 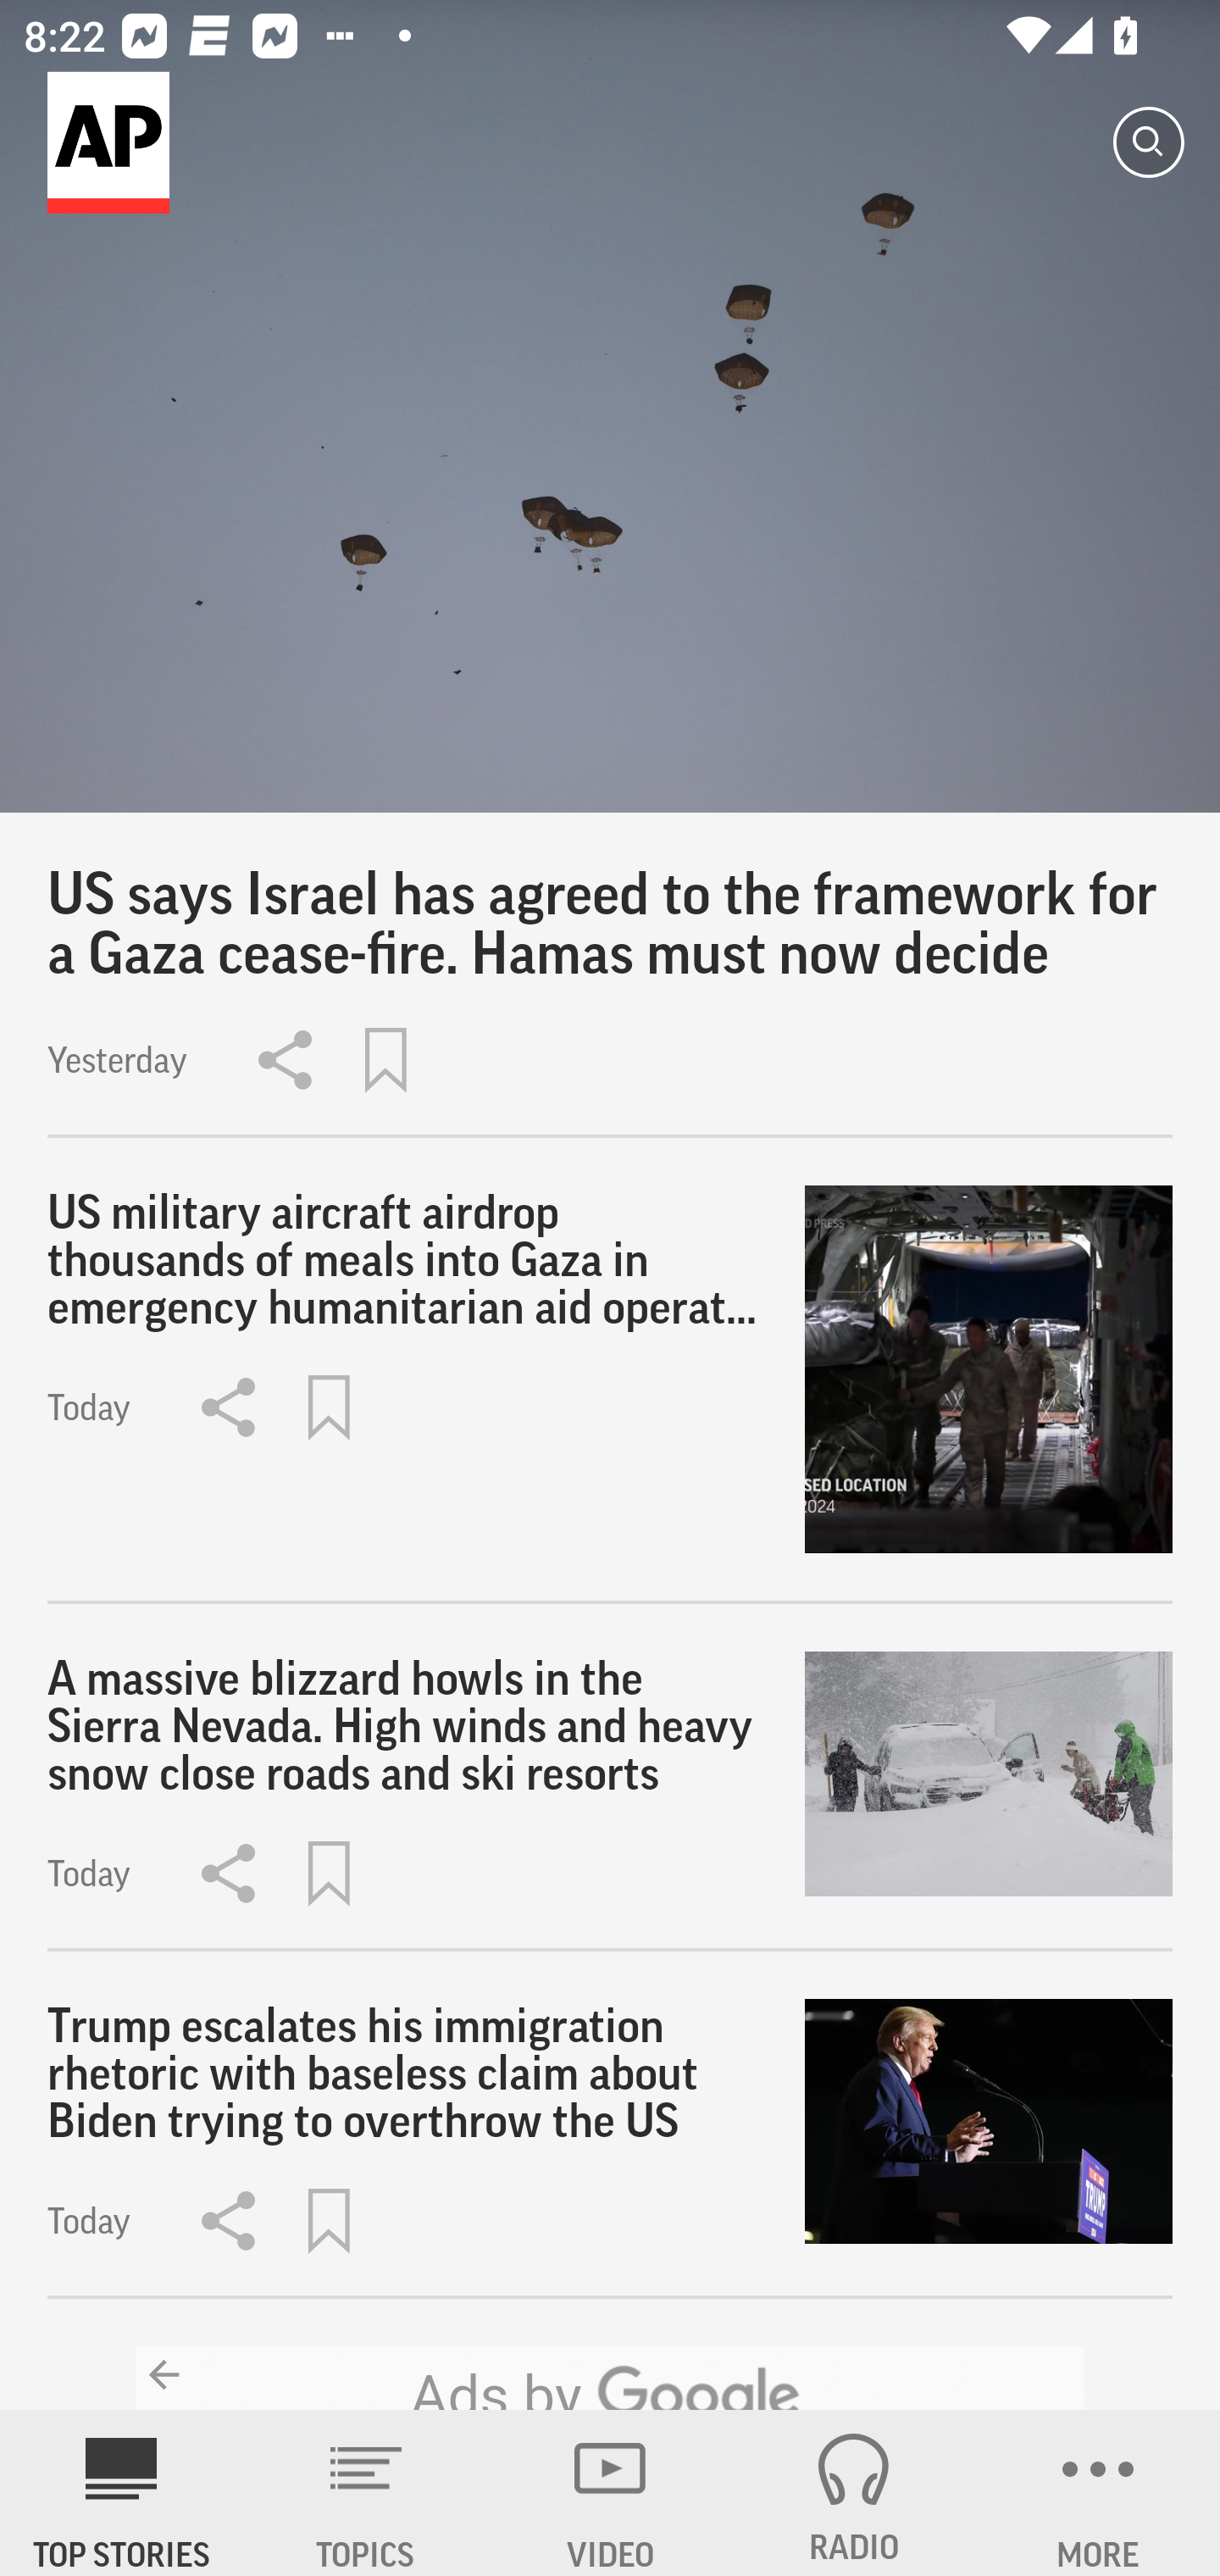 What do you see at coordinates (610, 2493) in the screenshot?
I see `VIDEO` at bounding box center [610, 2493].